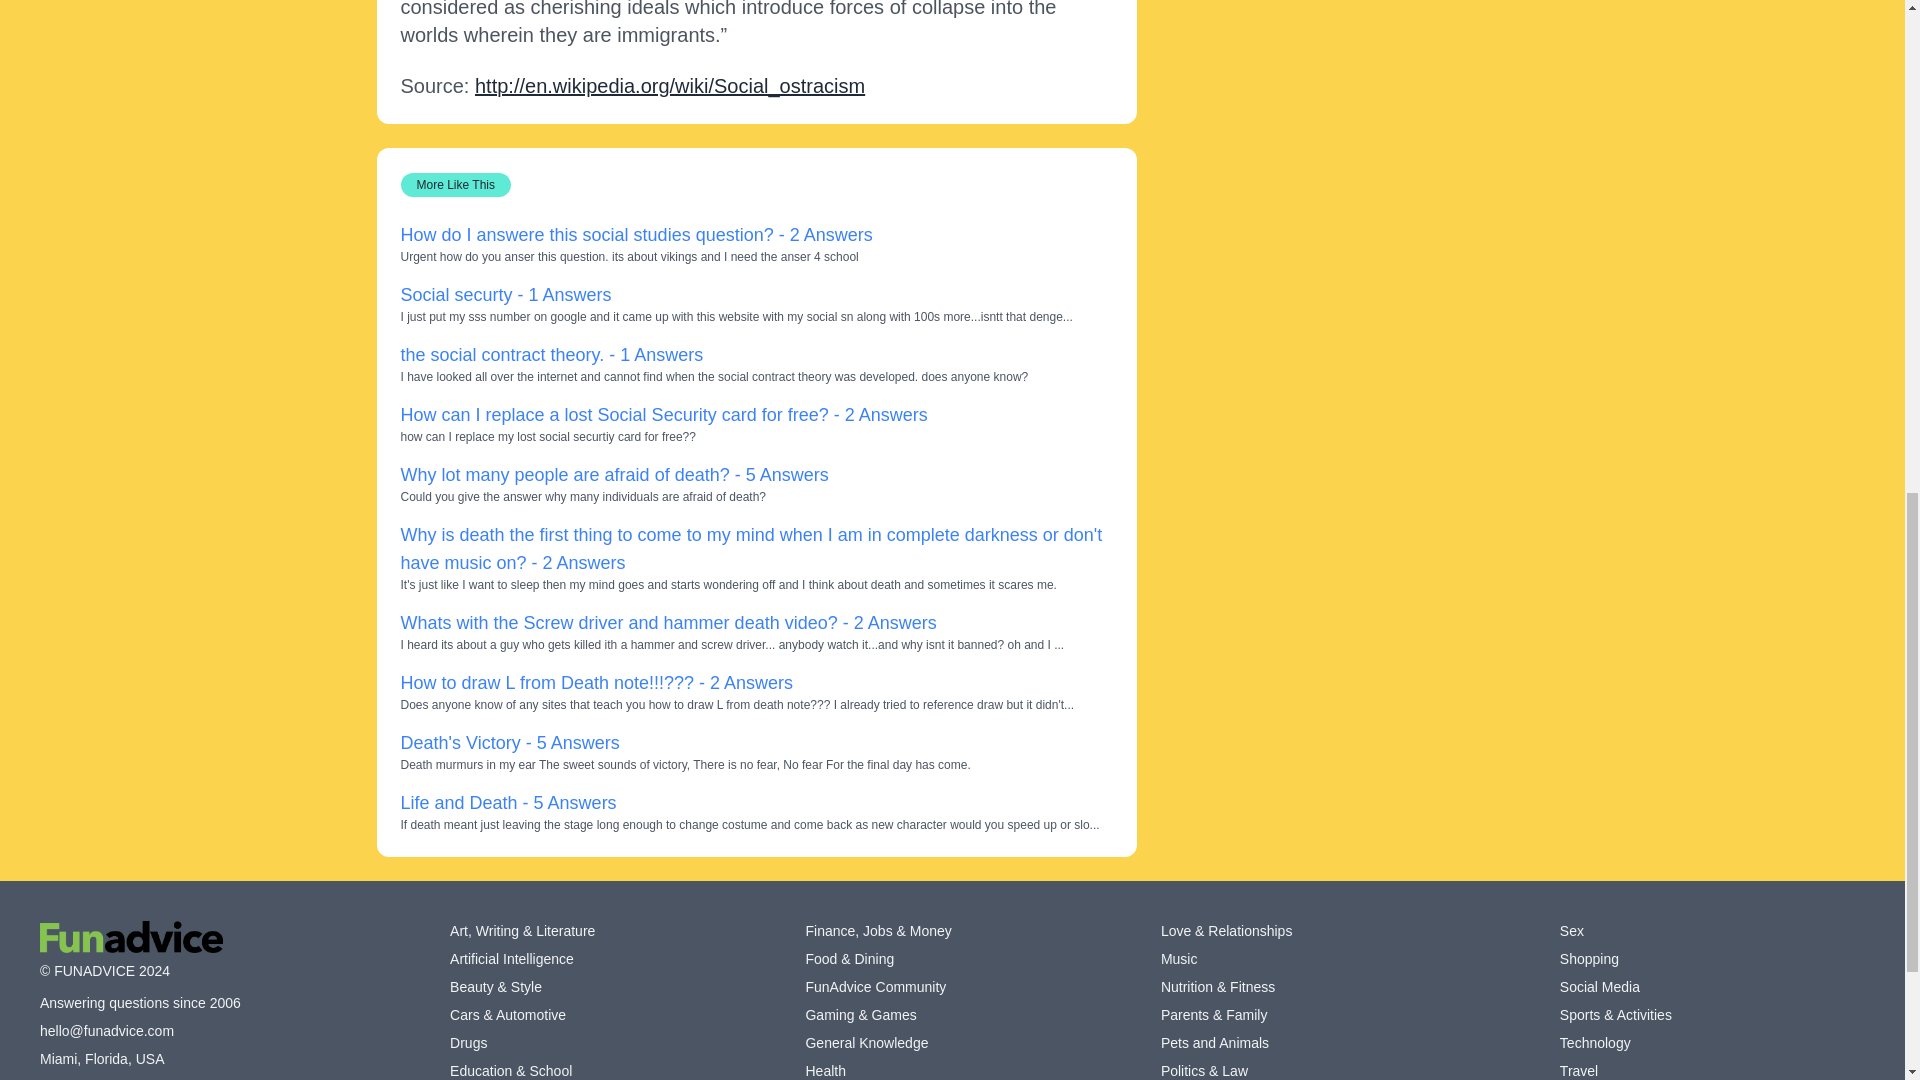  Describe the element at coordinates (550, 354) in the screenshot. I see `the social contract theory. - 1 Answers` at that location.